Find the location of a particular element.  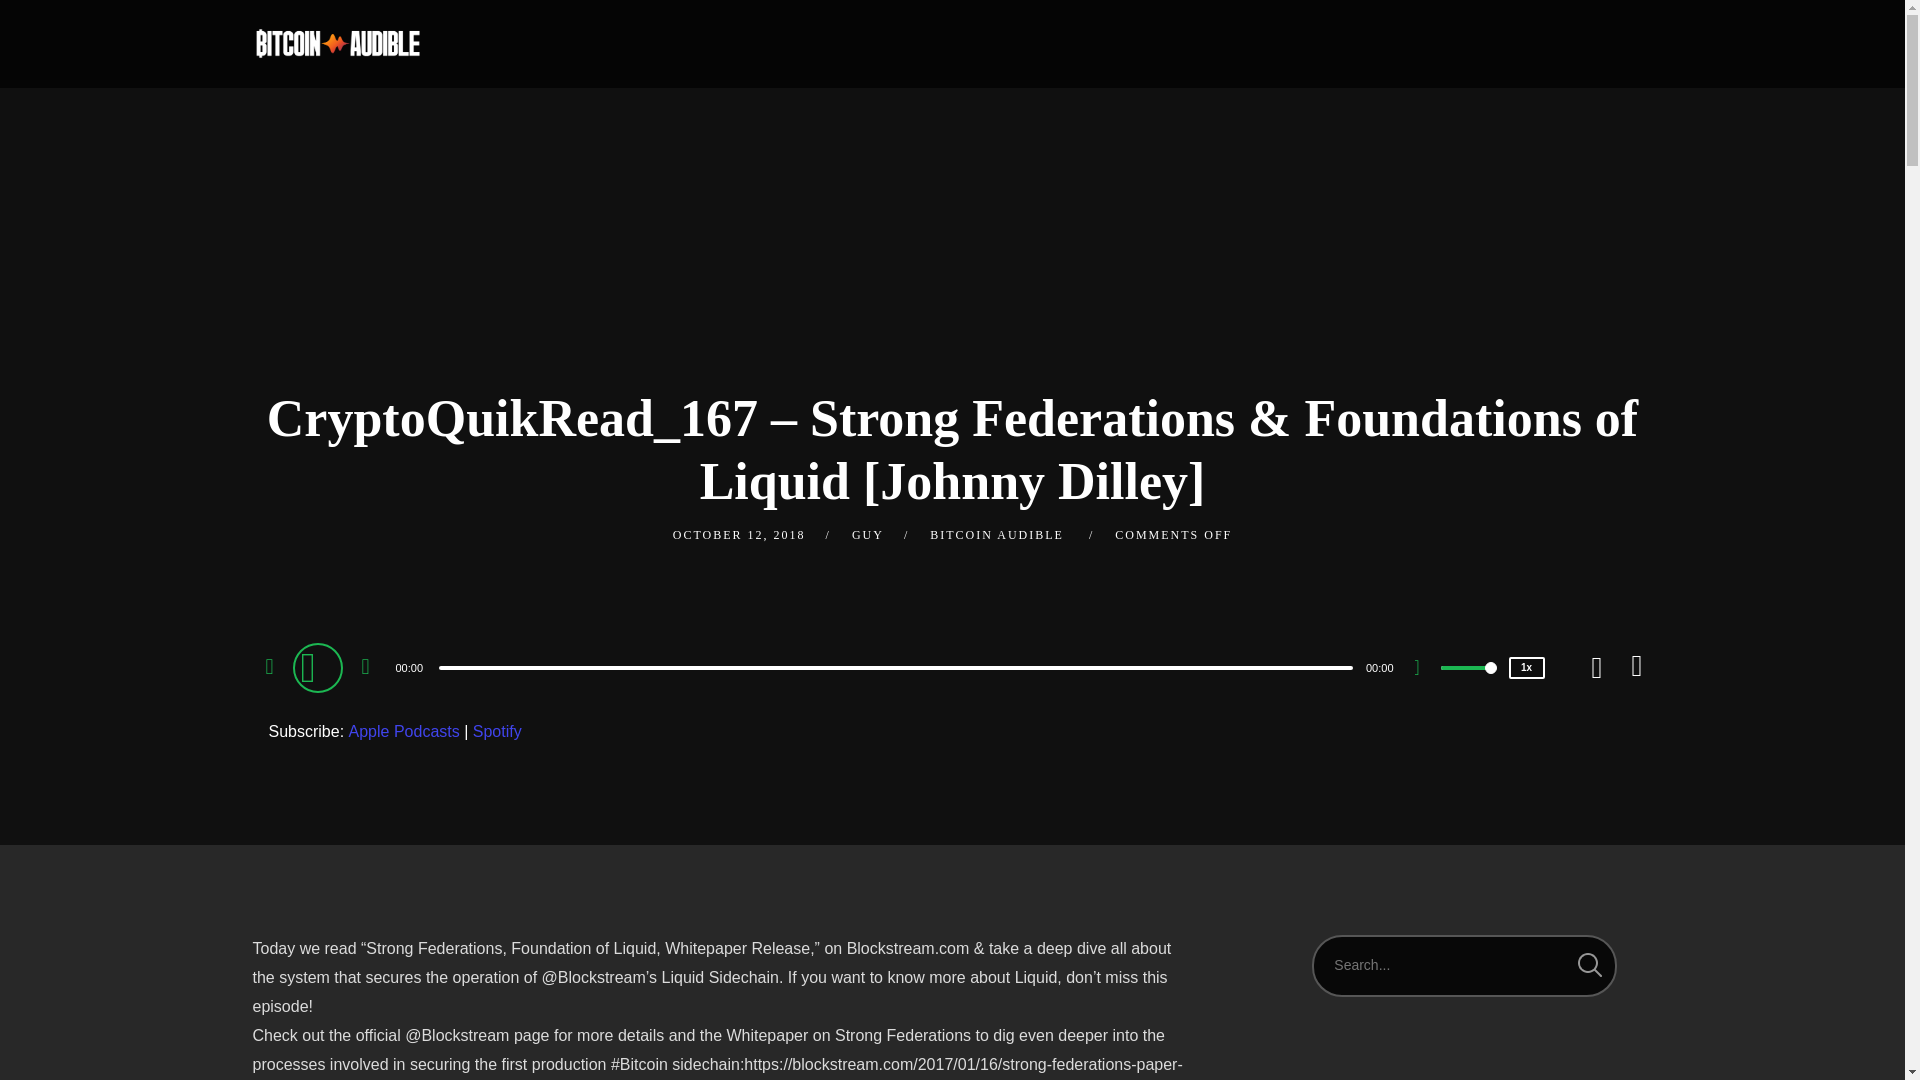

Submit is located at coordinates (43, 30).